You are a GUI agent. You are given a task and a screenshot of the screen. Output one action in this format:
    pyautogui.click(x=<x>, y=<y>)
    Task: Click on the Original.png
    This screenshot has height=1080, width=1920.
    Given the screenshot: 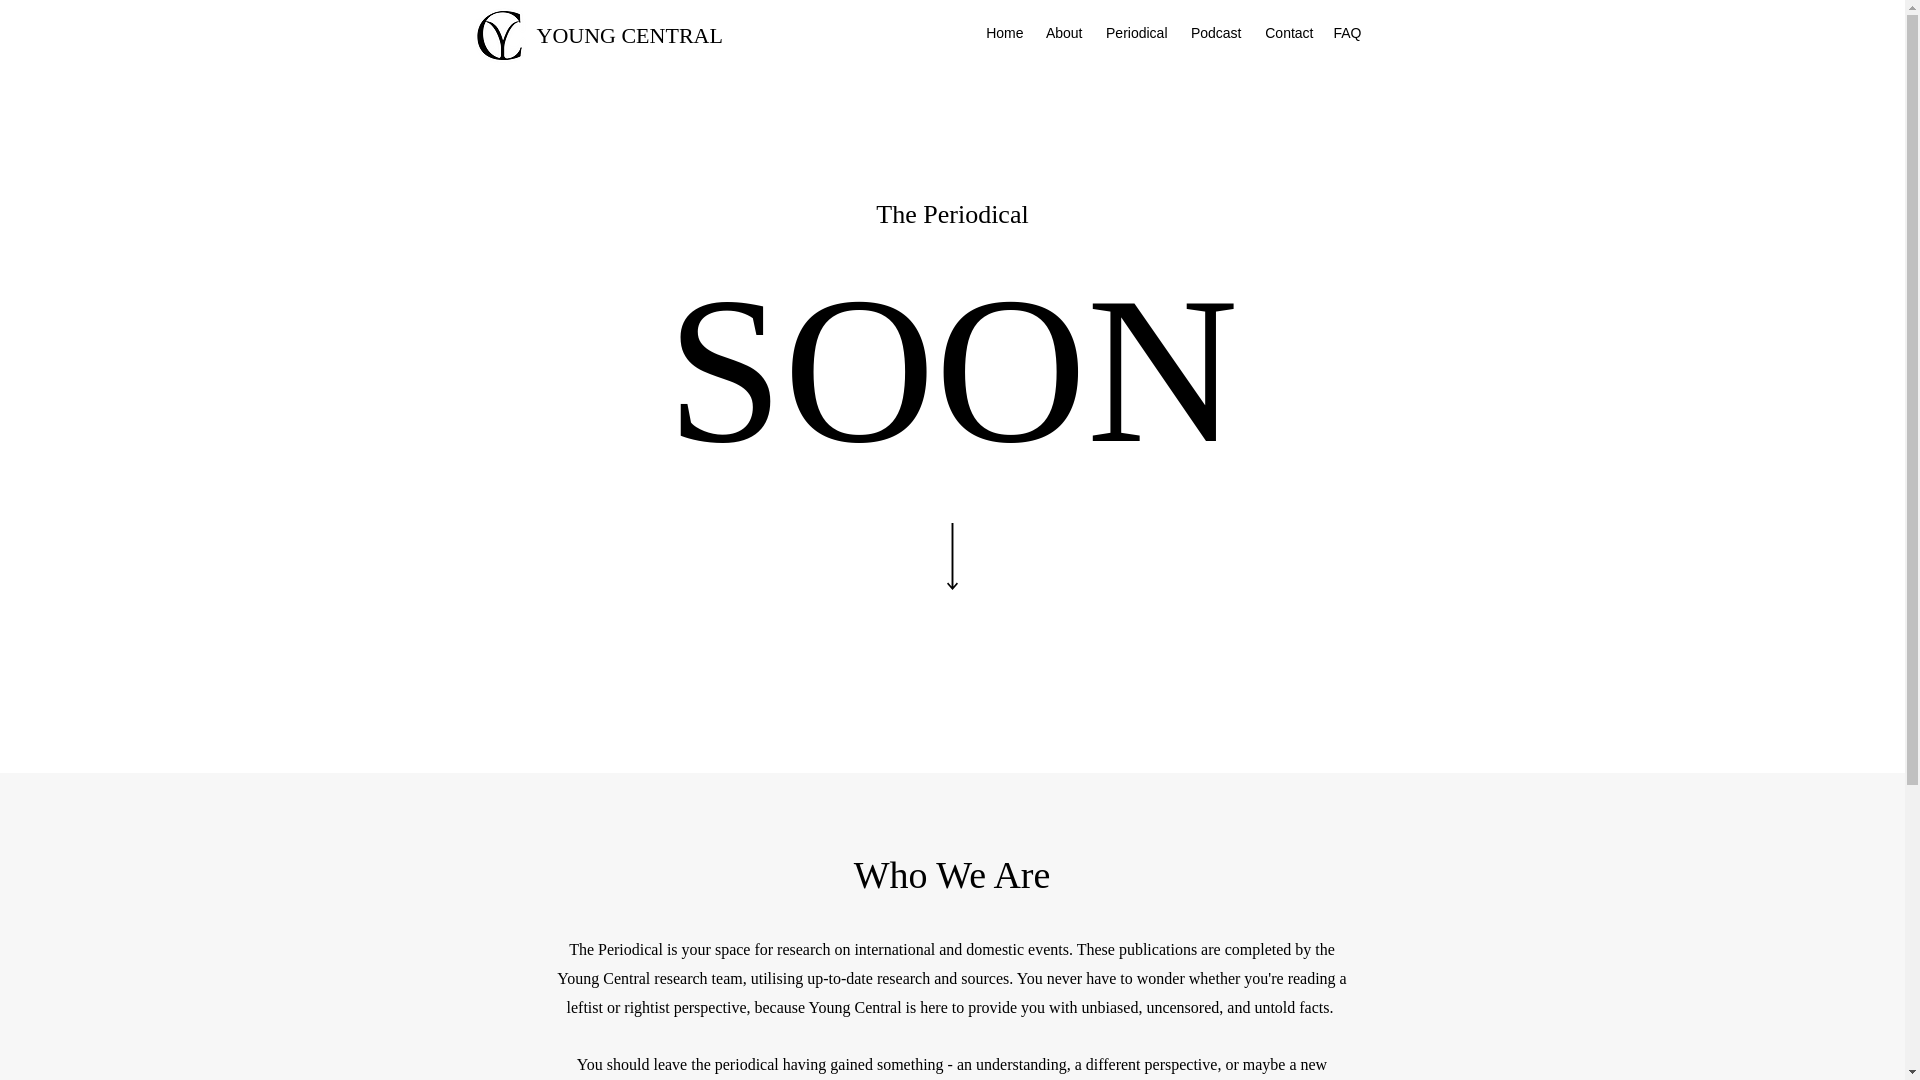 What is the action you would take?
    pyautogui.click(x=498, y=36)
    